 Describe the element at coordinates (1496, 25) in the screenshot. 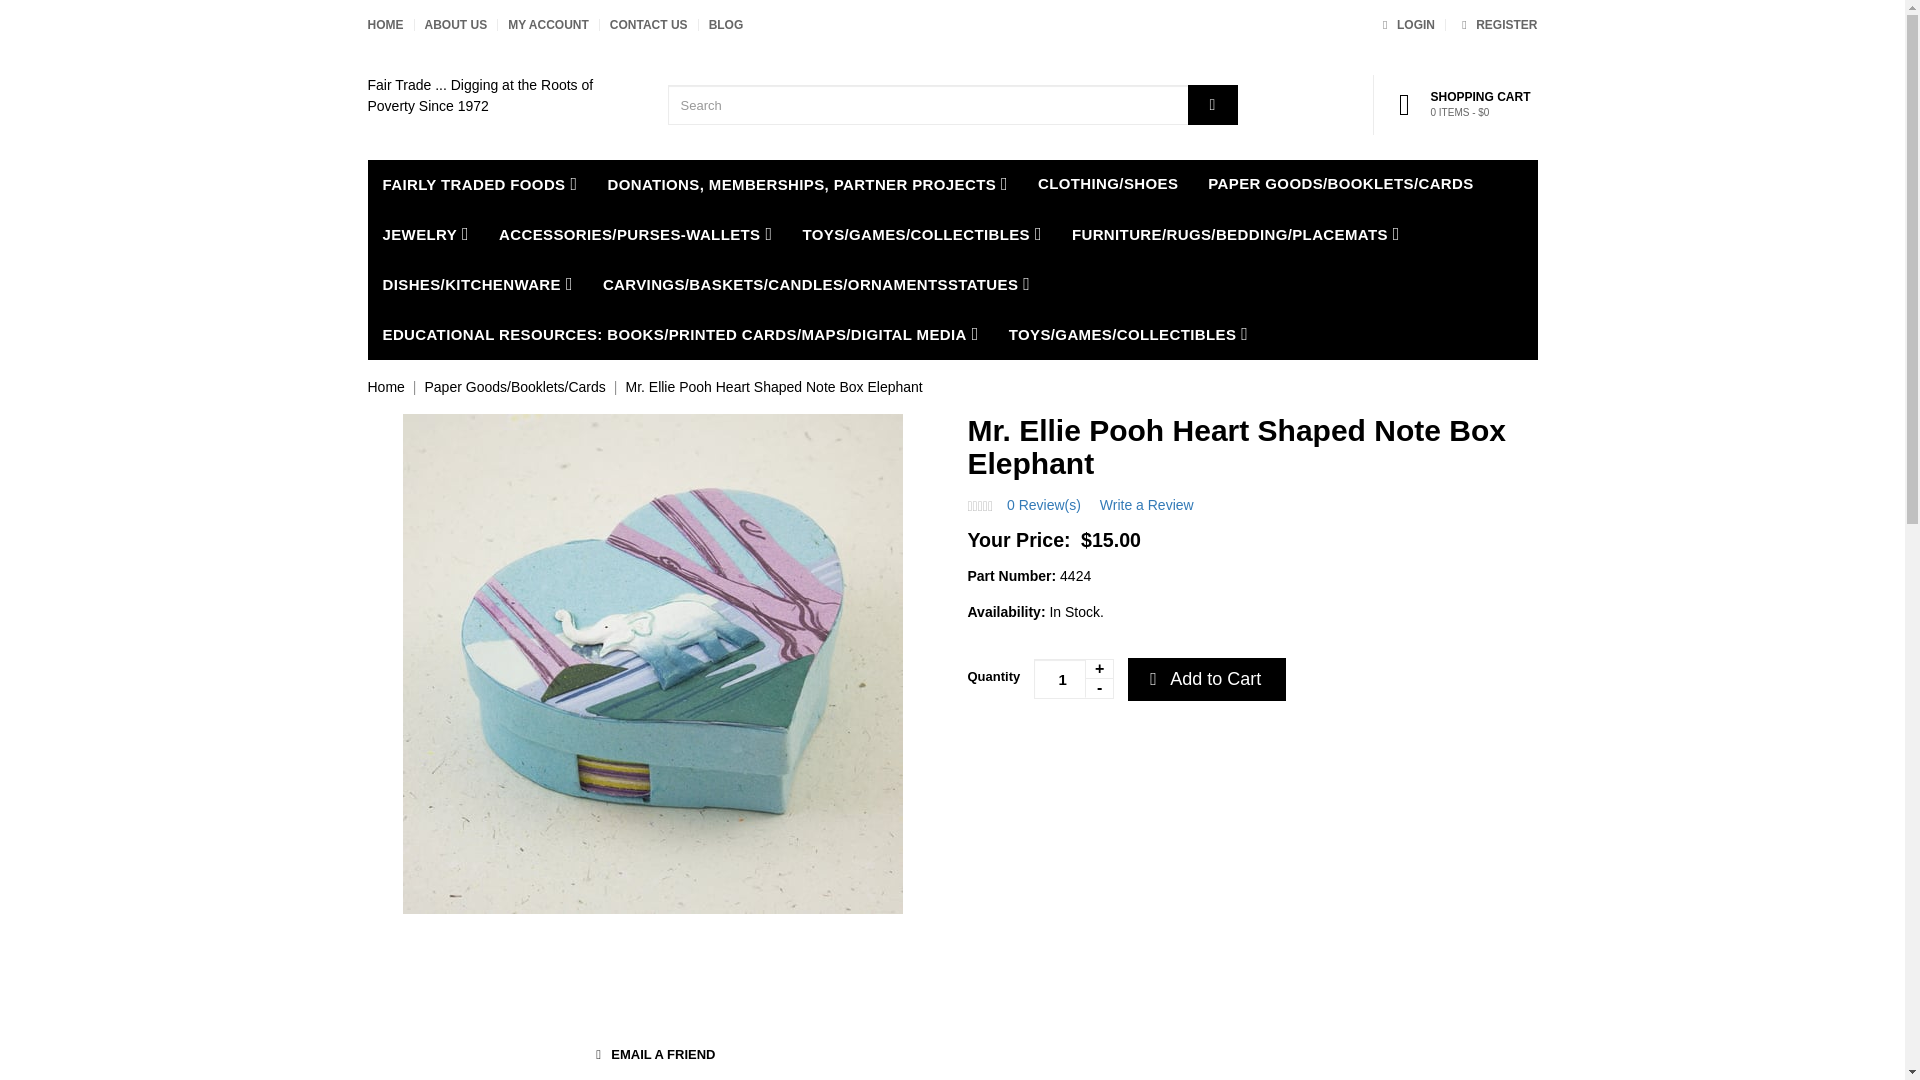

I see `REGISTER` at that location.